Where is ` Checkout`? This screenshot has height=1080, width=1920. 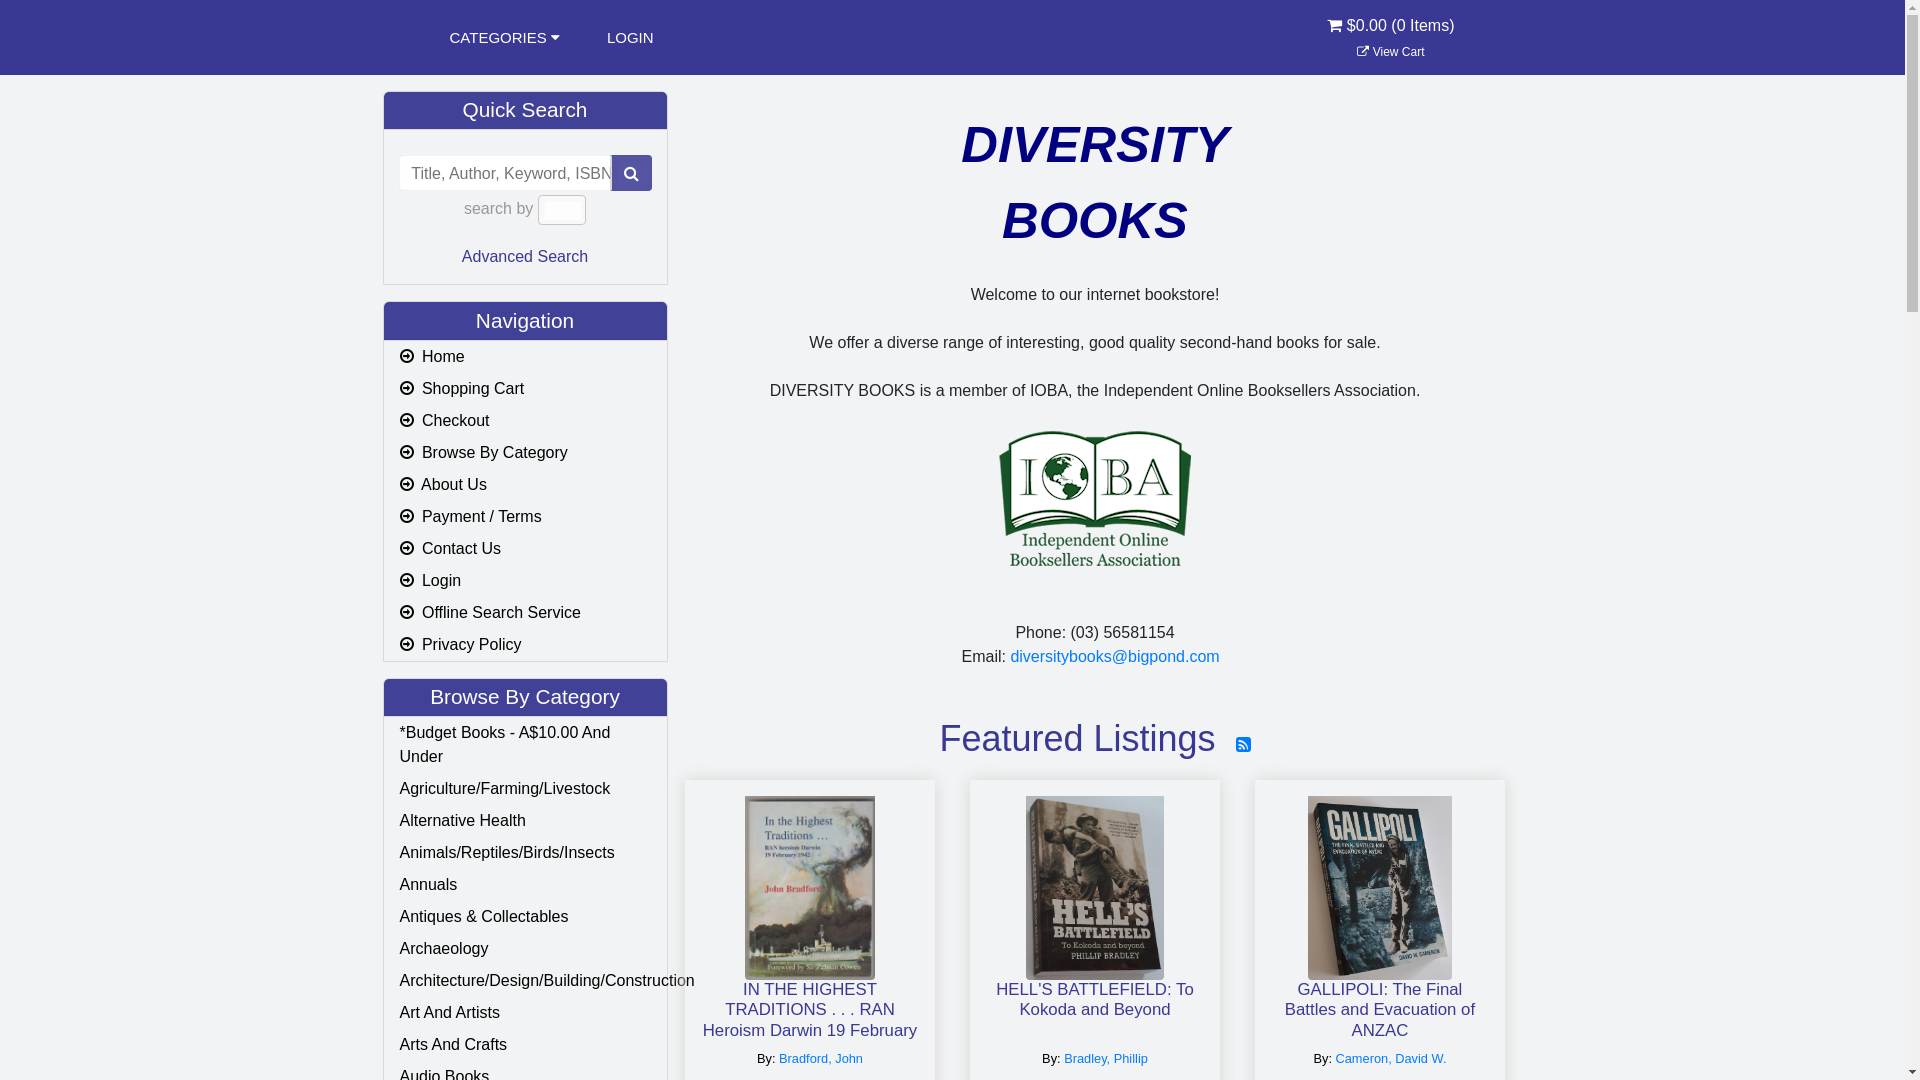
 Checkout is located at coordinates (526, 421).